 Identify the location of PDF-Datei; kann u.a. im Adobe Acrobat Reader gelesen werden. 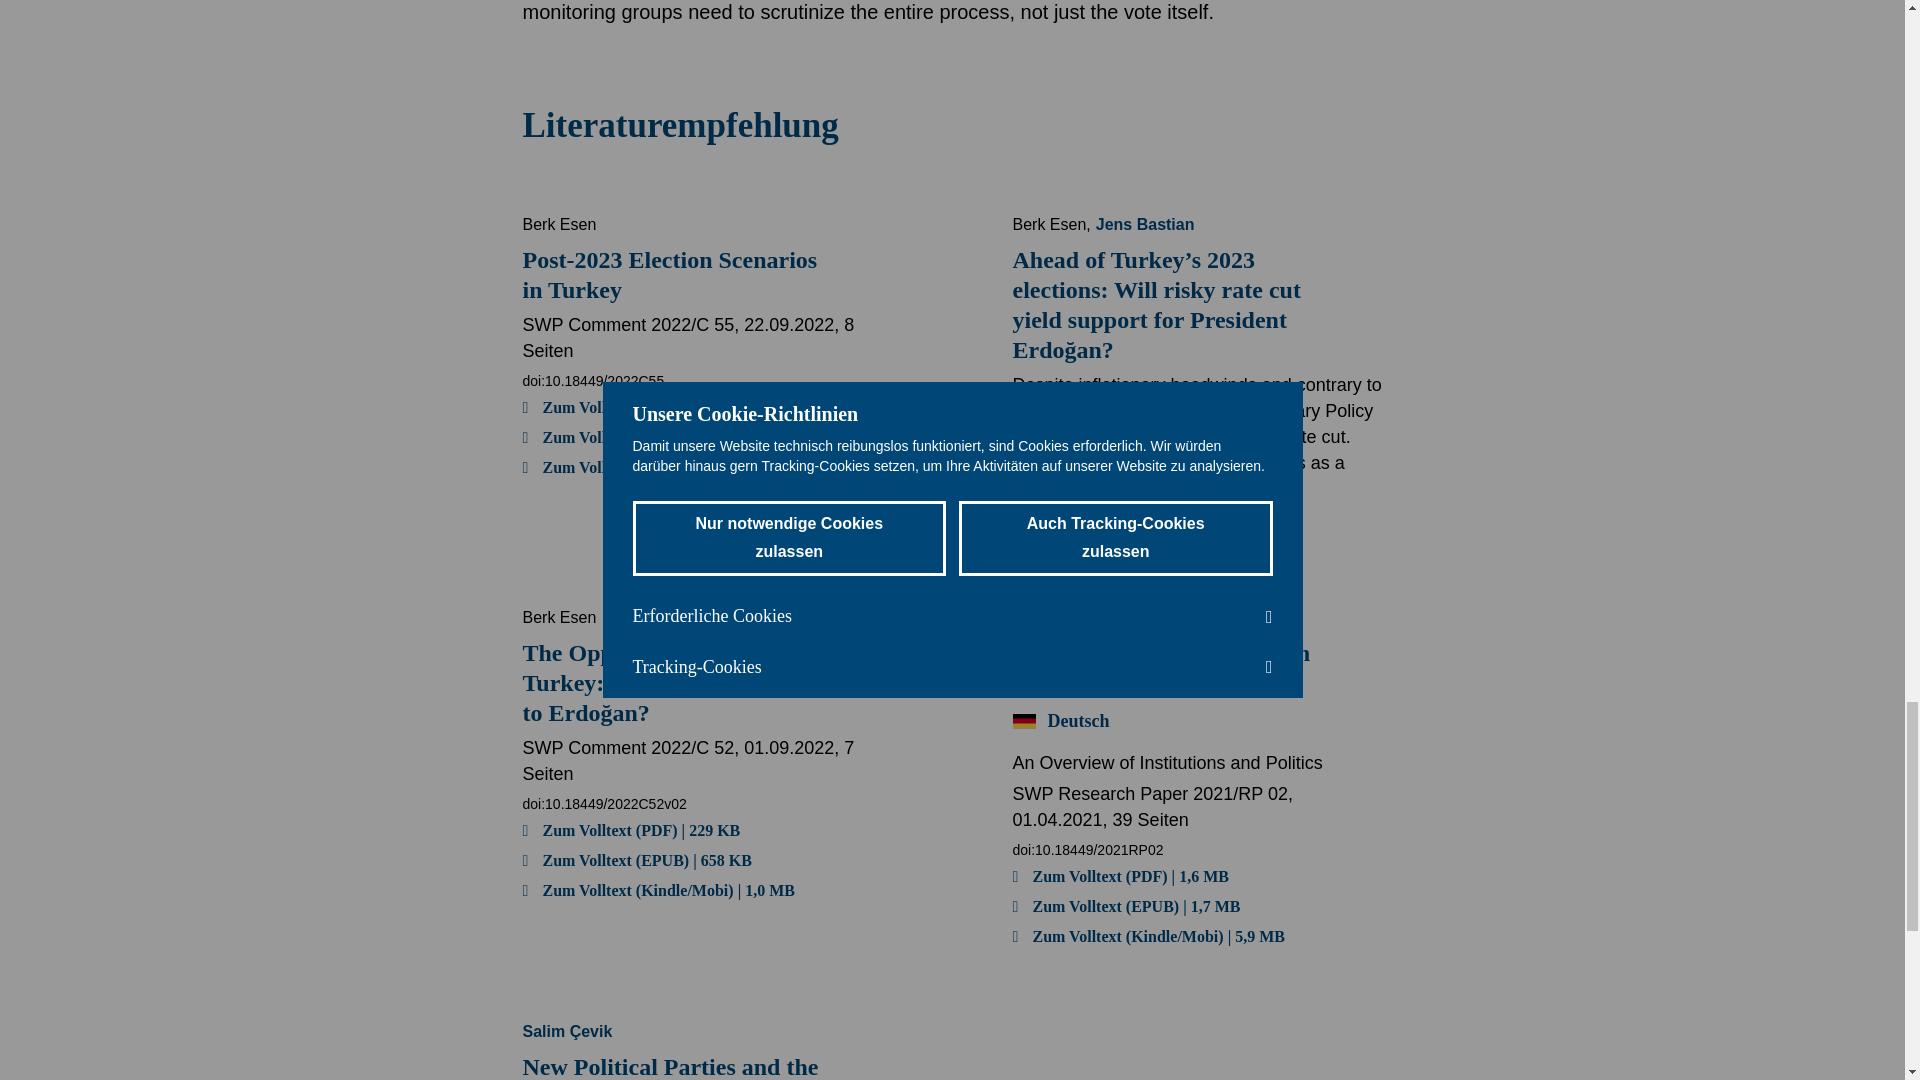
(630, 830).